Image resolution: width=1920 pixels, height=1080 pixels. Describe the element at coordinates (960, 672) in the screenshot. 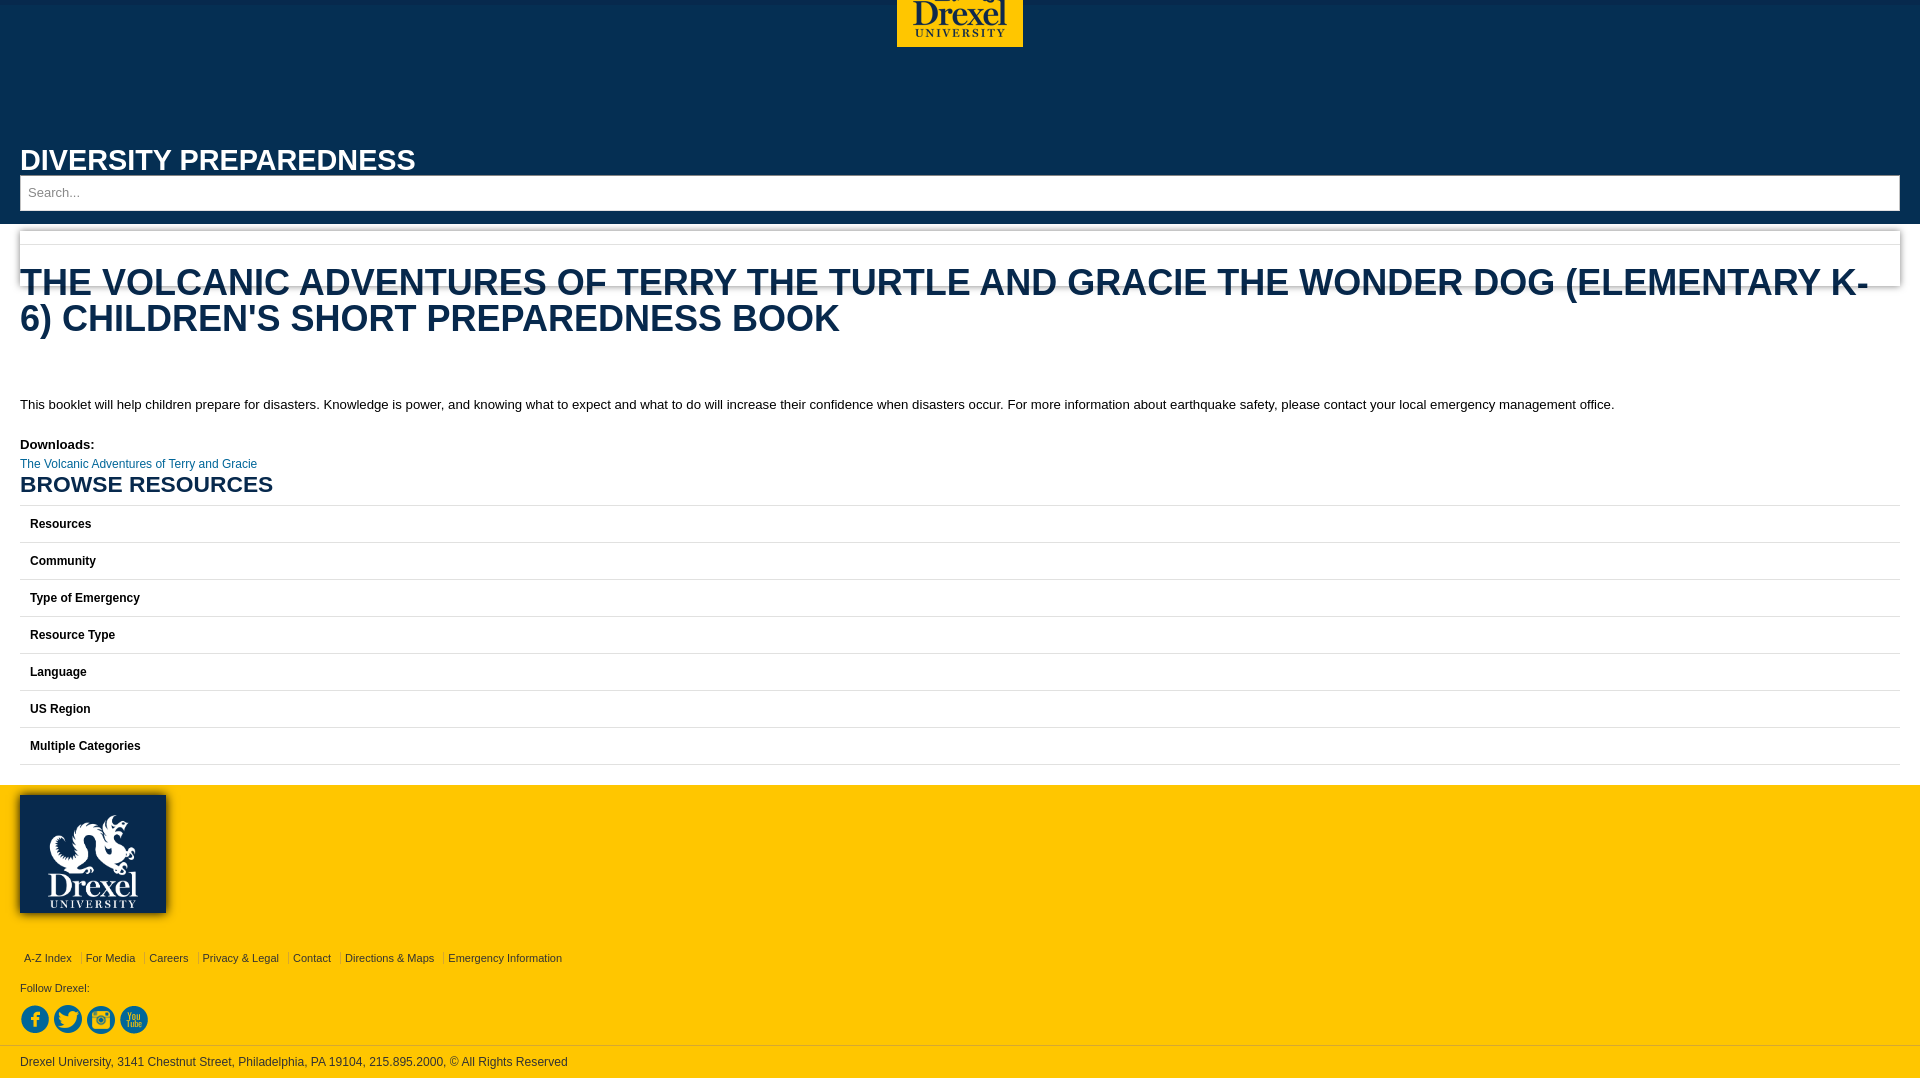

I see `Language` at that location.